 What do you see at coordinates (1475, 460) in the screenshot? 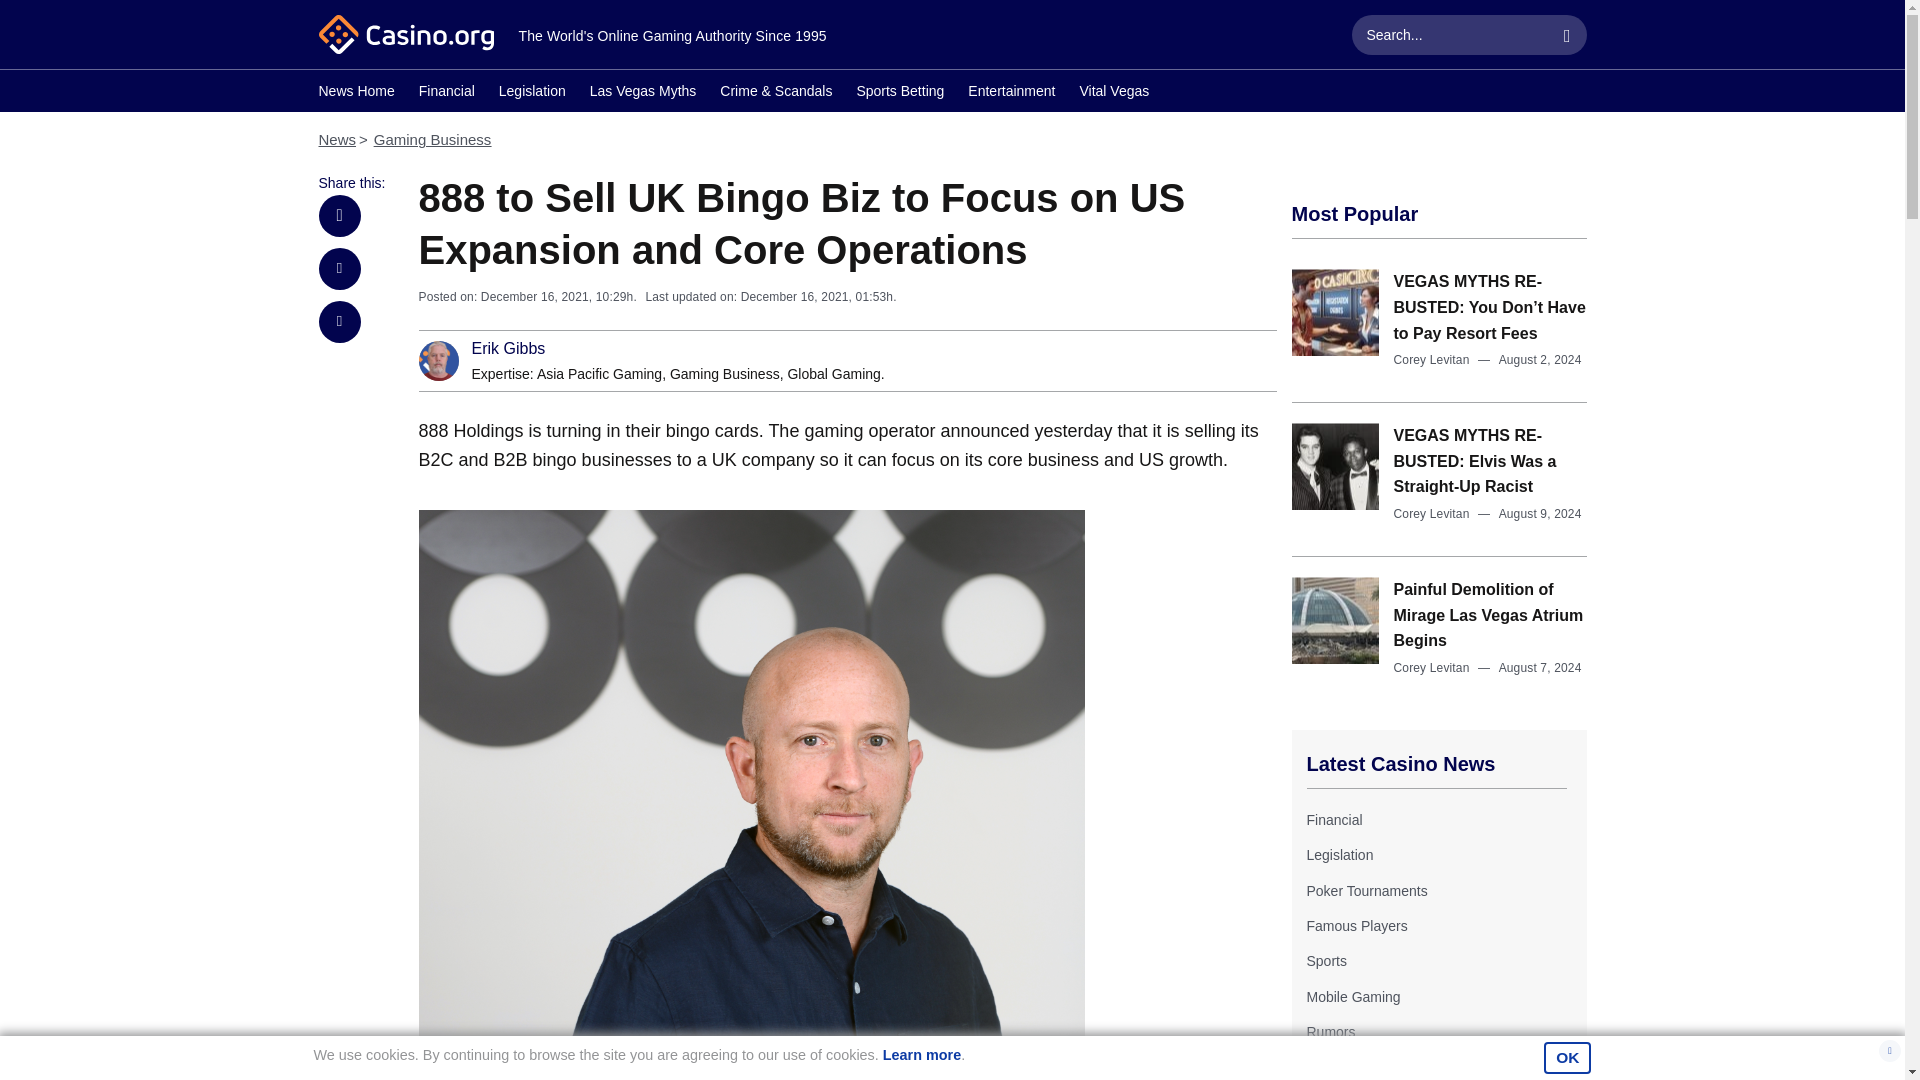
I see `VEGAS MYTHS RE-BUSTED: Elvis Was a Straight-Up Racist` at bounding box center [1475, 460].